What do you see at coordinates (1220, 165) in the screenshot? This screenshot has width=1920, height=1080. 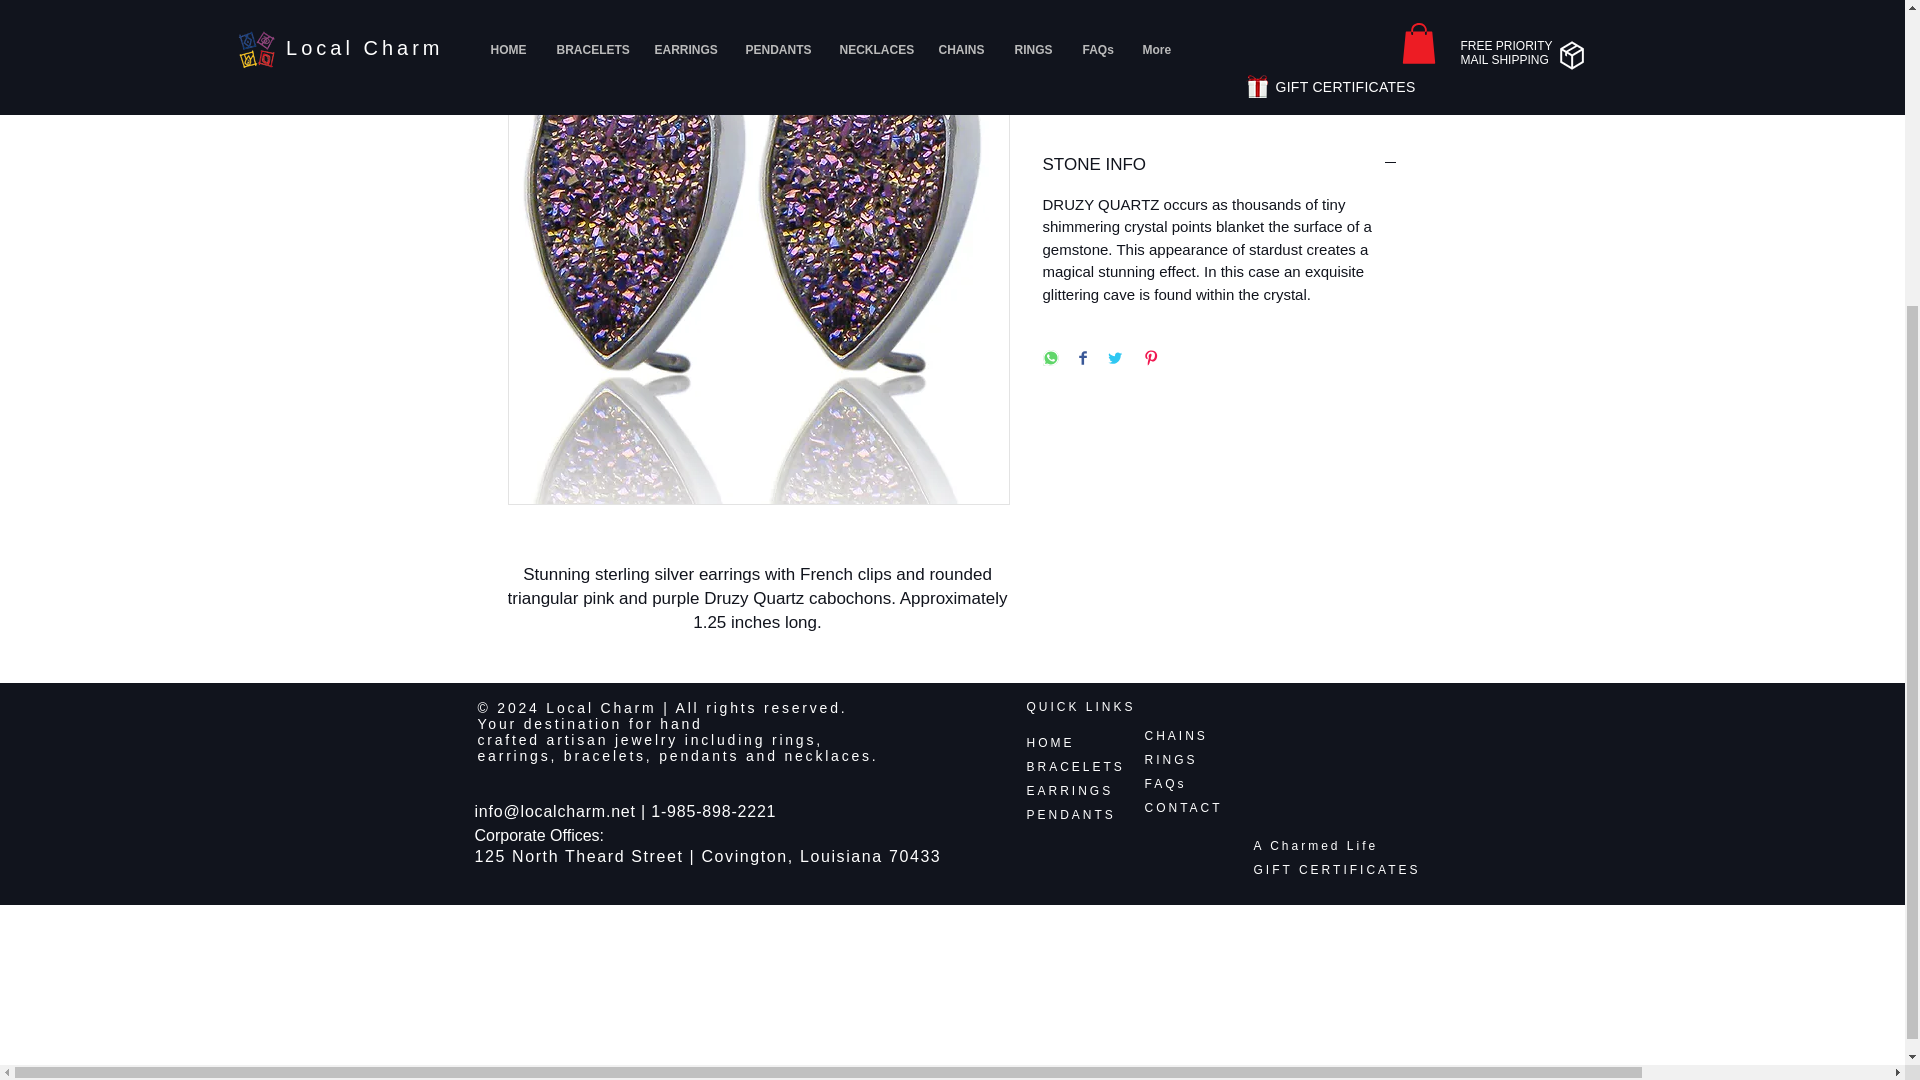 I see `STONE INFO` at bounding box center [1220, 165].